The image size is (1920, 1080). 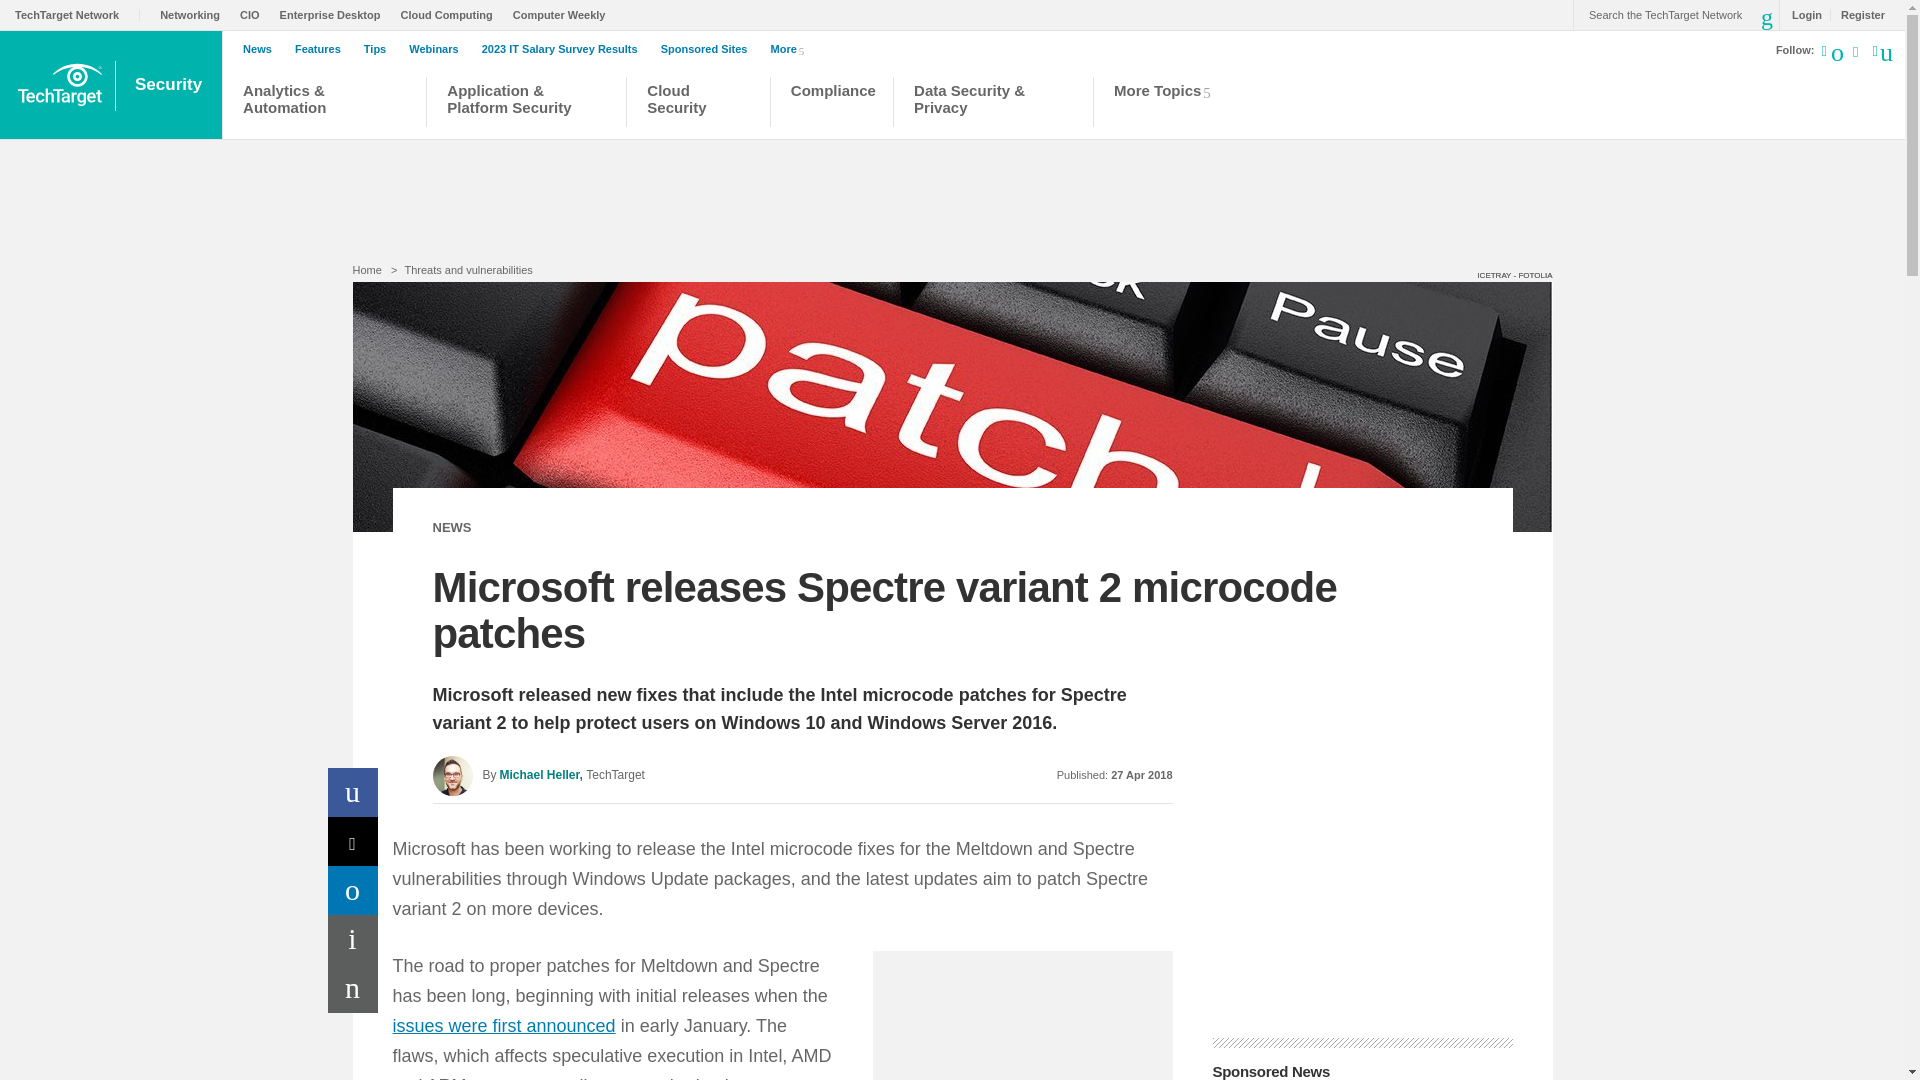 What do you see at coordinates (564, 14) in the screenshot?
I see `Computer Weekly` at bounding box center [564, 14].